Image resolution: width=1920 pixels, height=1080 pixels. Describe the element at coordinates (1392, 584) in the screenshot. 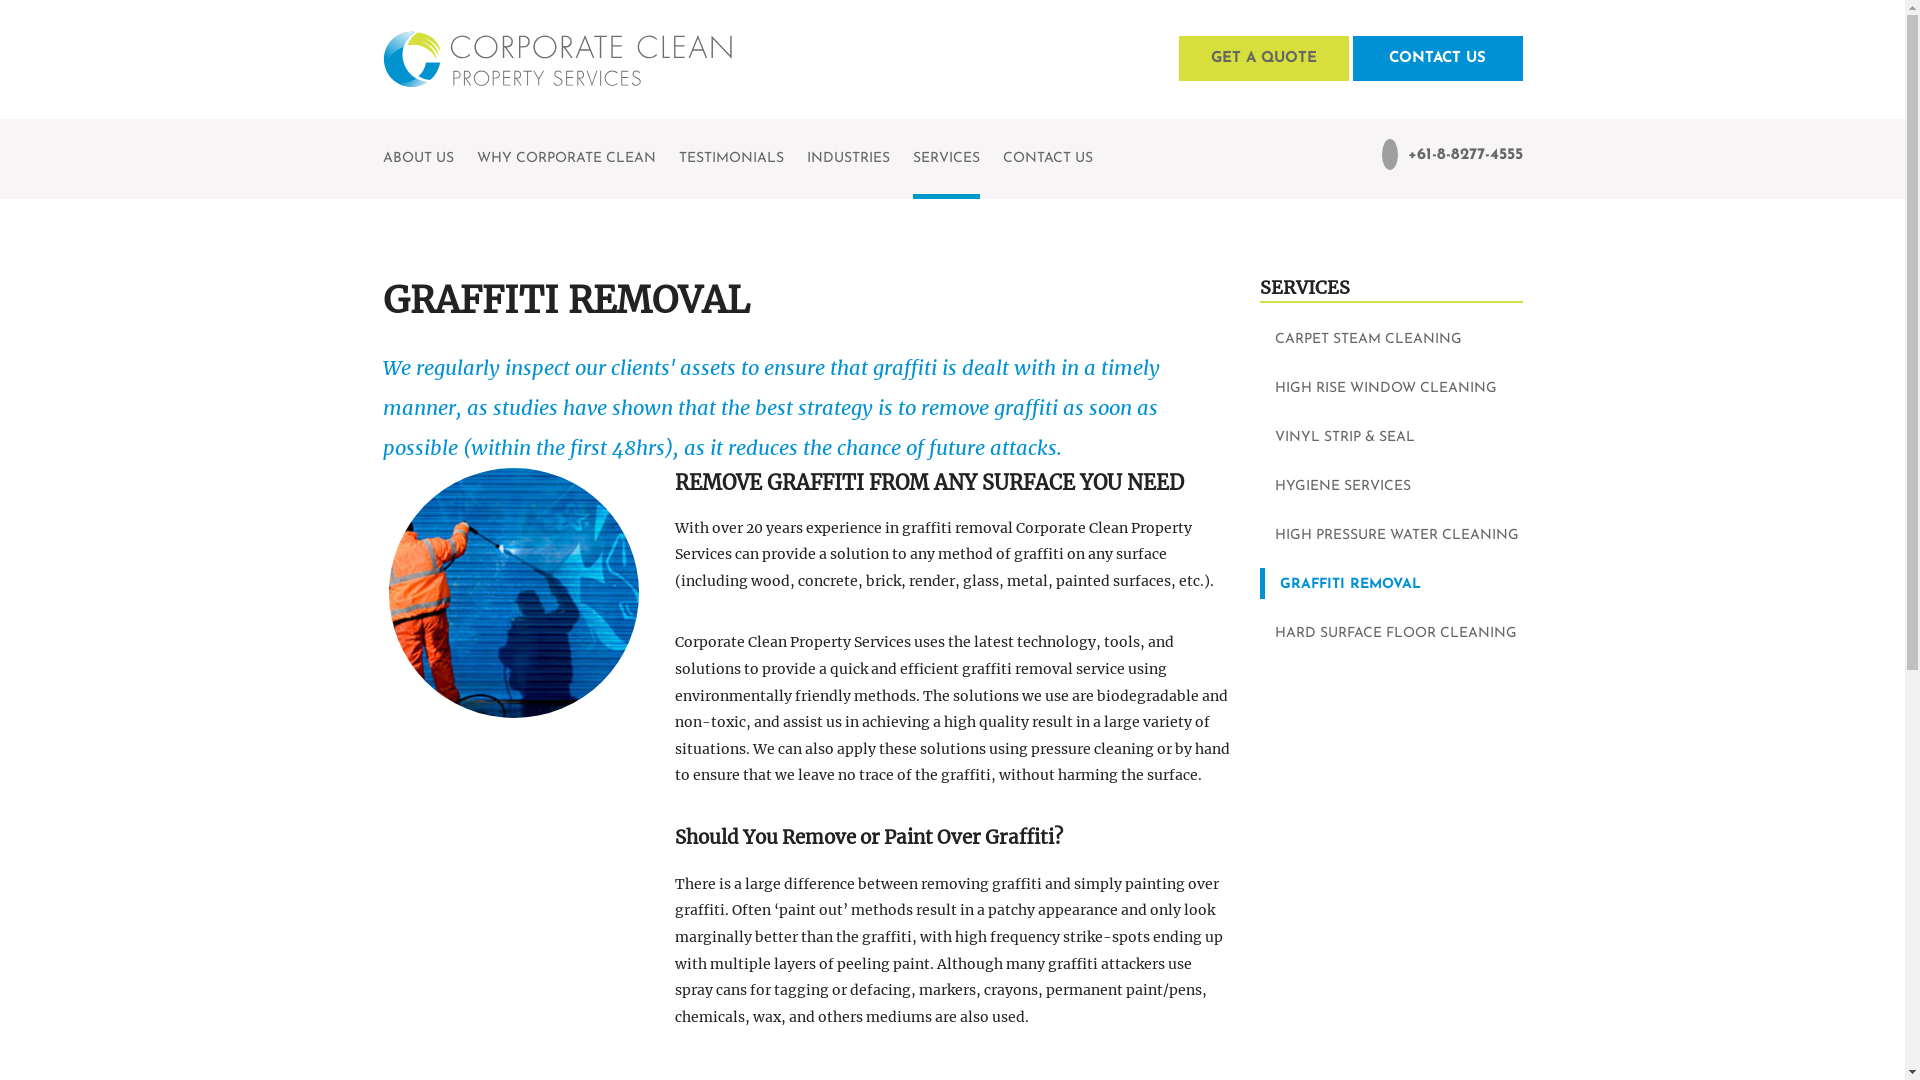

I see `GRAFFITI REMOVAL` at that location.